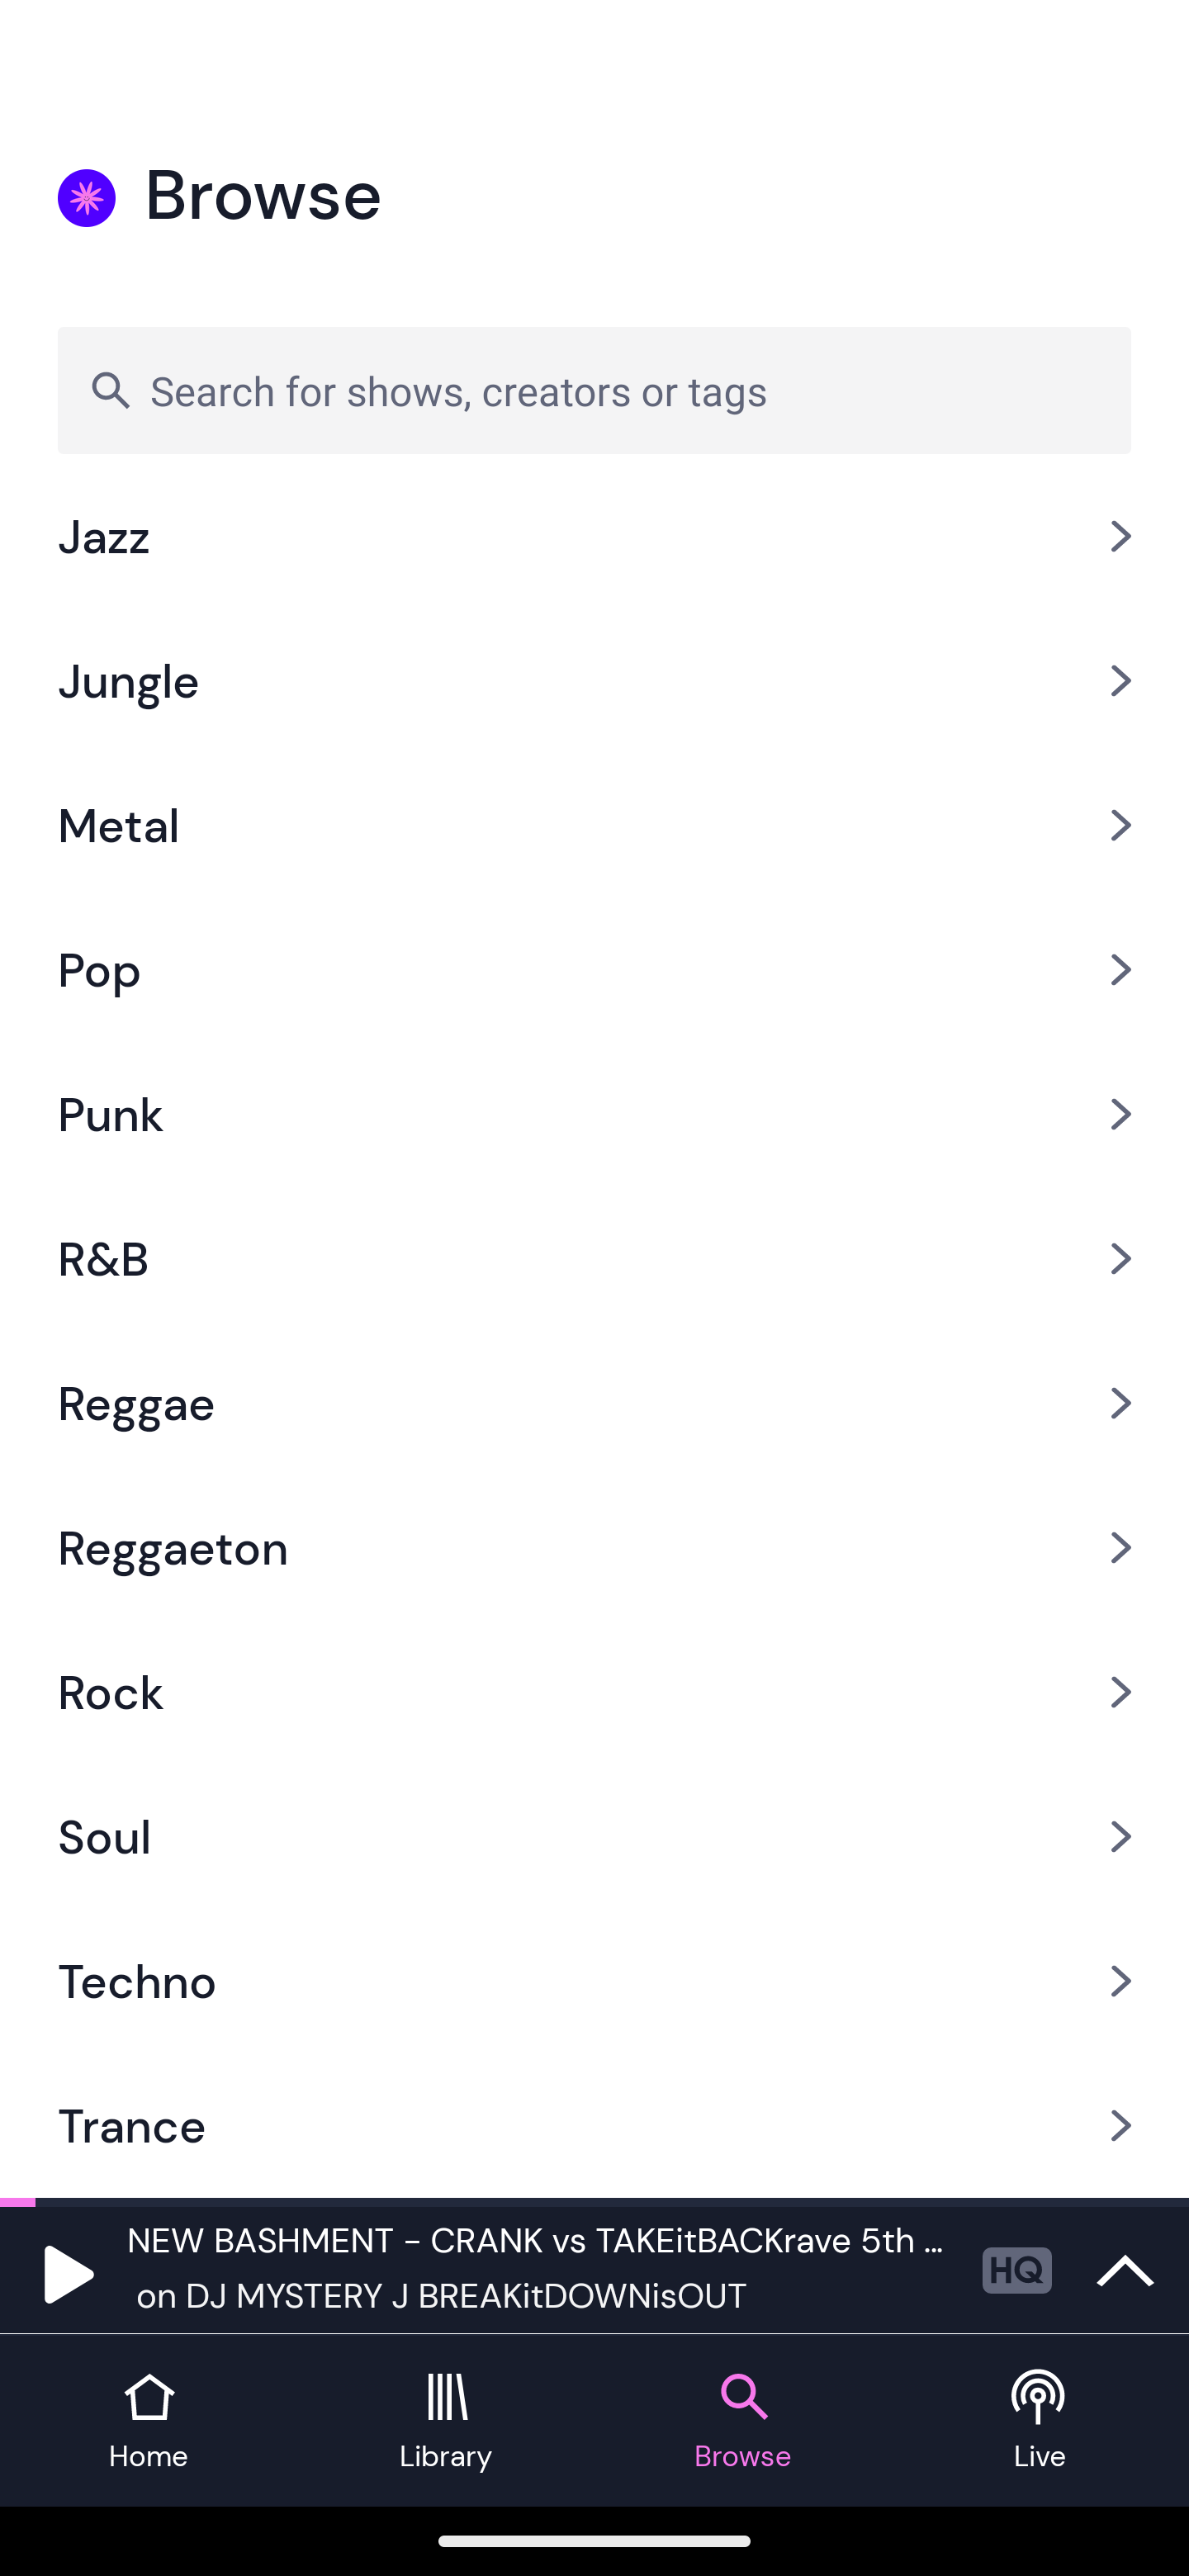 Image resolution: width=1189 pixels, height=2576 pixels. I want to click on Jazz, so click(594, 552).